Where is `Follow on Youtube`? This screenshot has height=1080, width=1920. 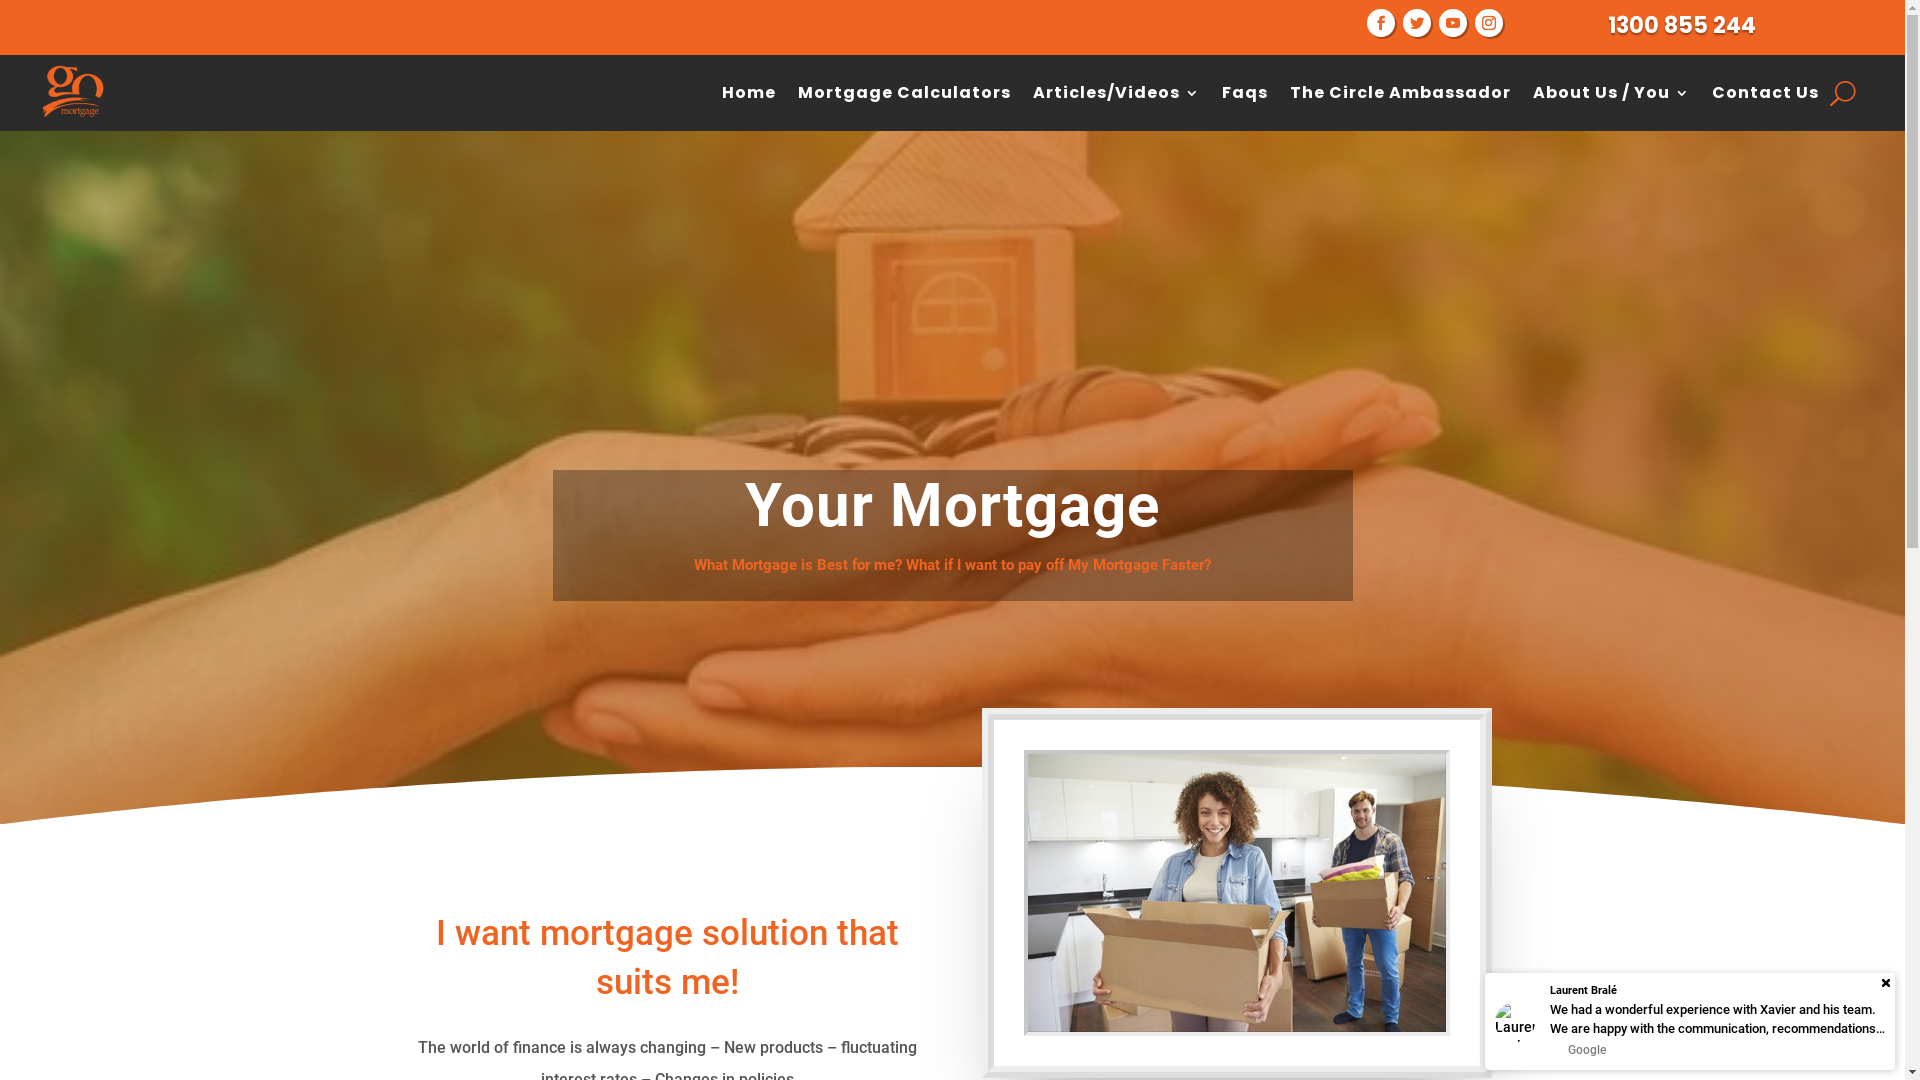
Follow on Youtube is located at coordinates (1453, 23).